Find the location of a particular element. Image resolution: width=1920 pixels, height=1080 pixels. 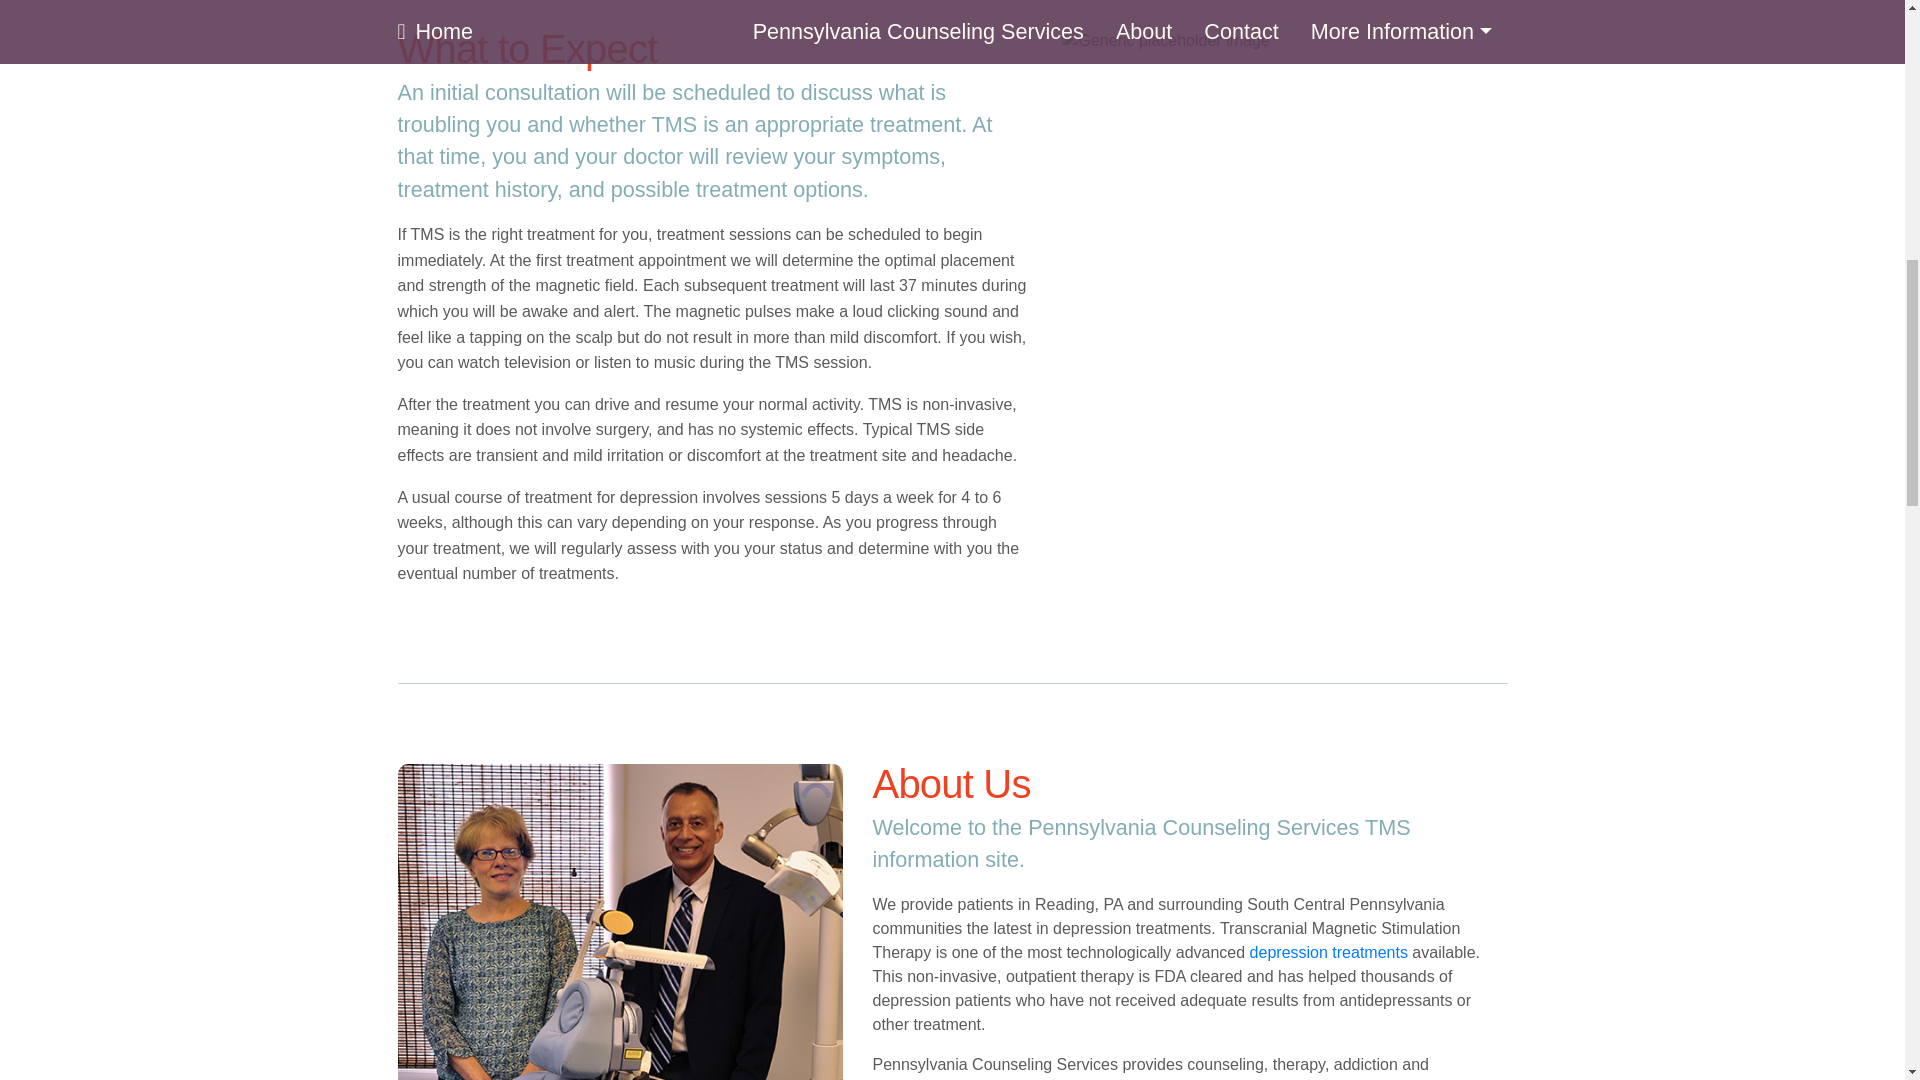

depression treatments is located at coordinates (1328, 952).